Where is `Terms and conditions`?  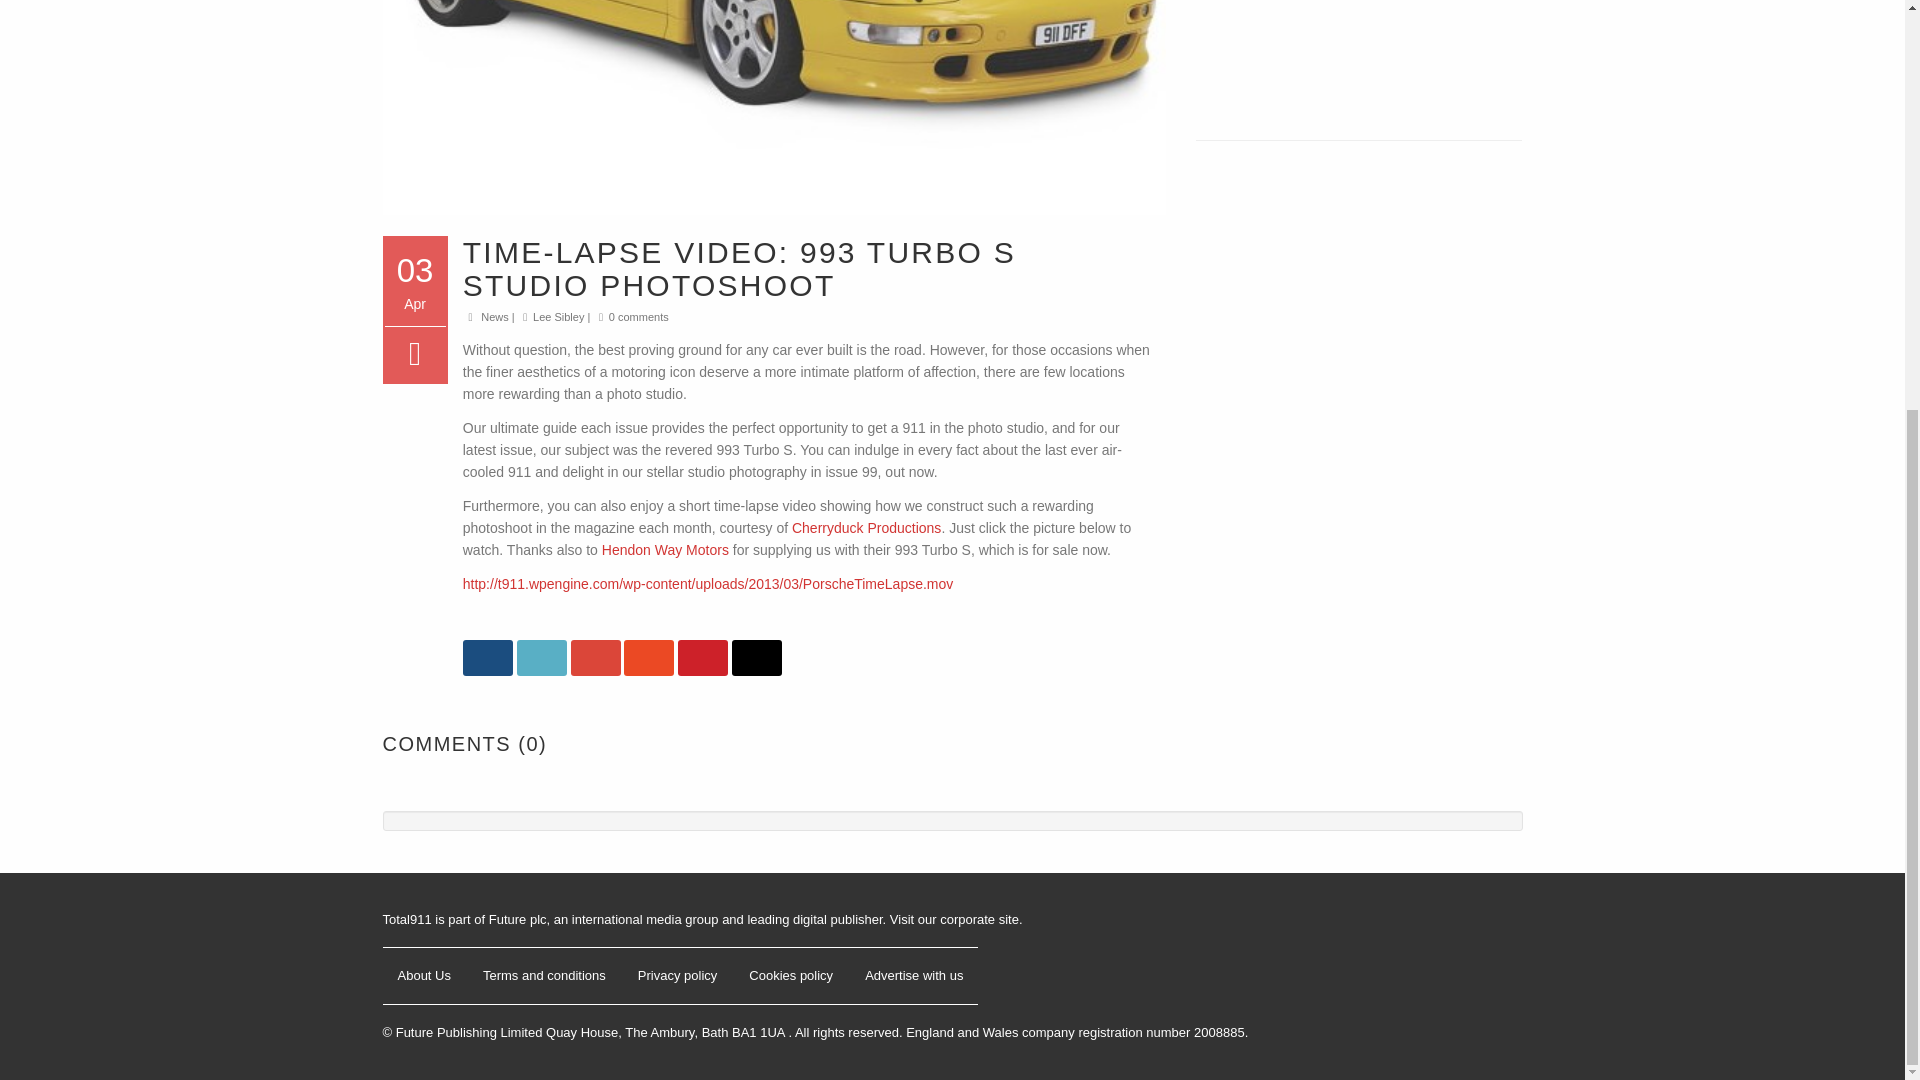 Terms and conditions is located at coordinates (544, 975).